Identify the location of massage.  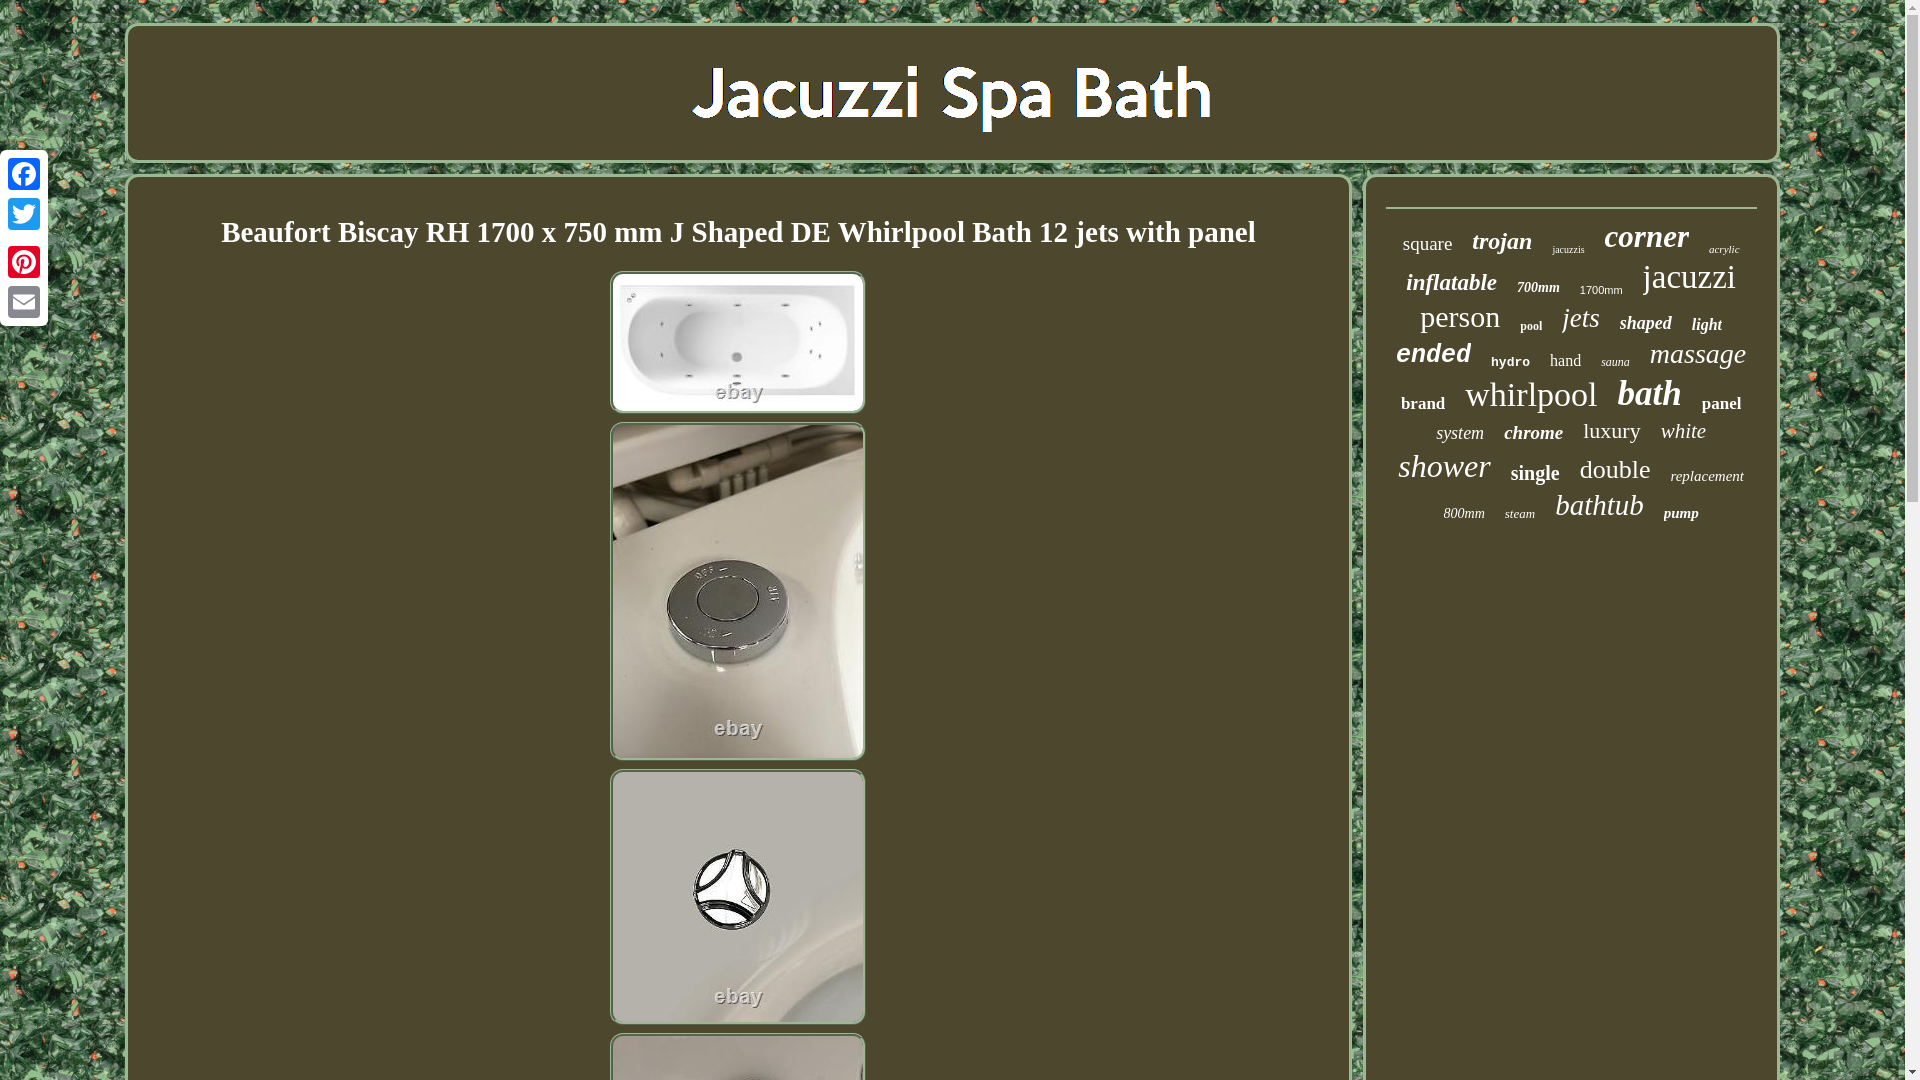
(1697, 354).